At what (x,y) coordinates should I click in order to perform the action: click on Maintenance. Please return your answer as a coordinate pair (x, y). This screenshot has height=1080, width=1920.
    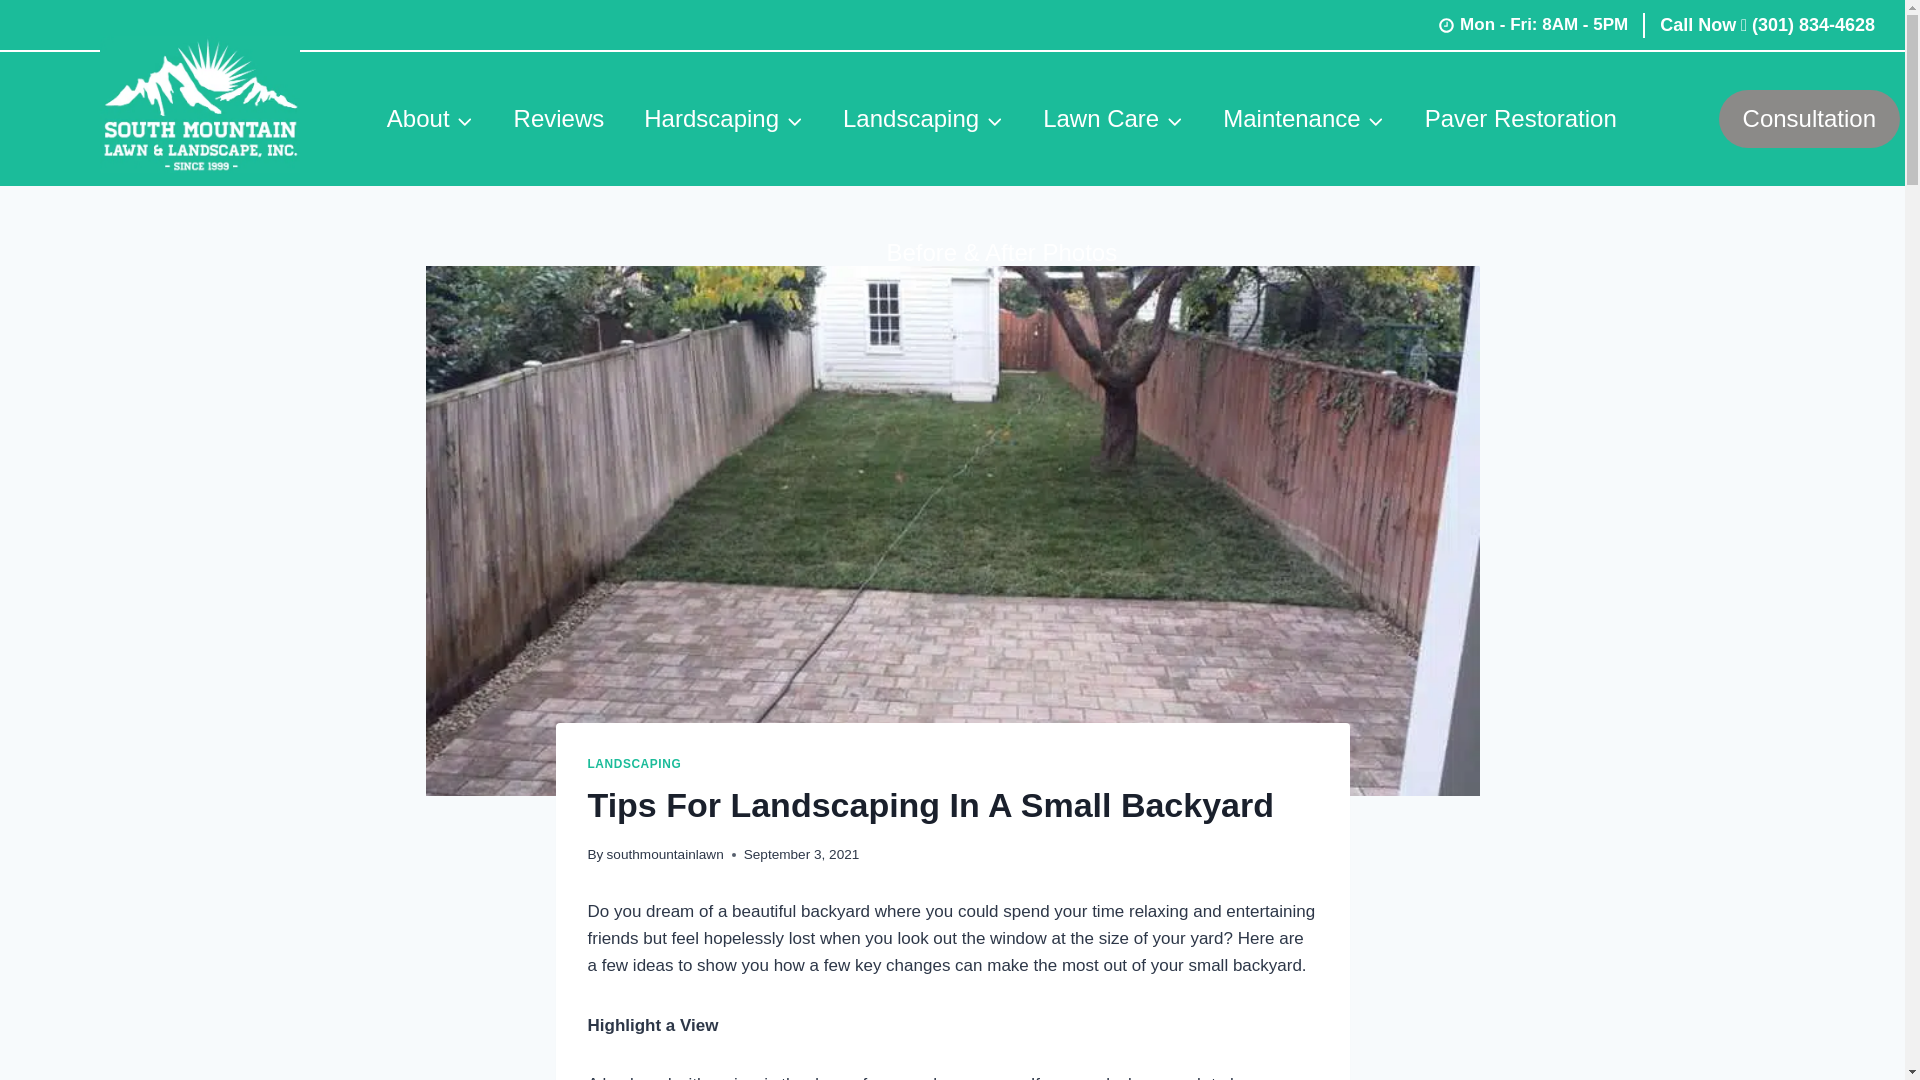
    Looking at the image, I should click on (1303, 118).